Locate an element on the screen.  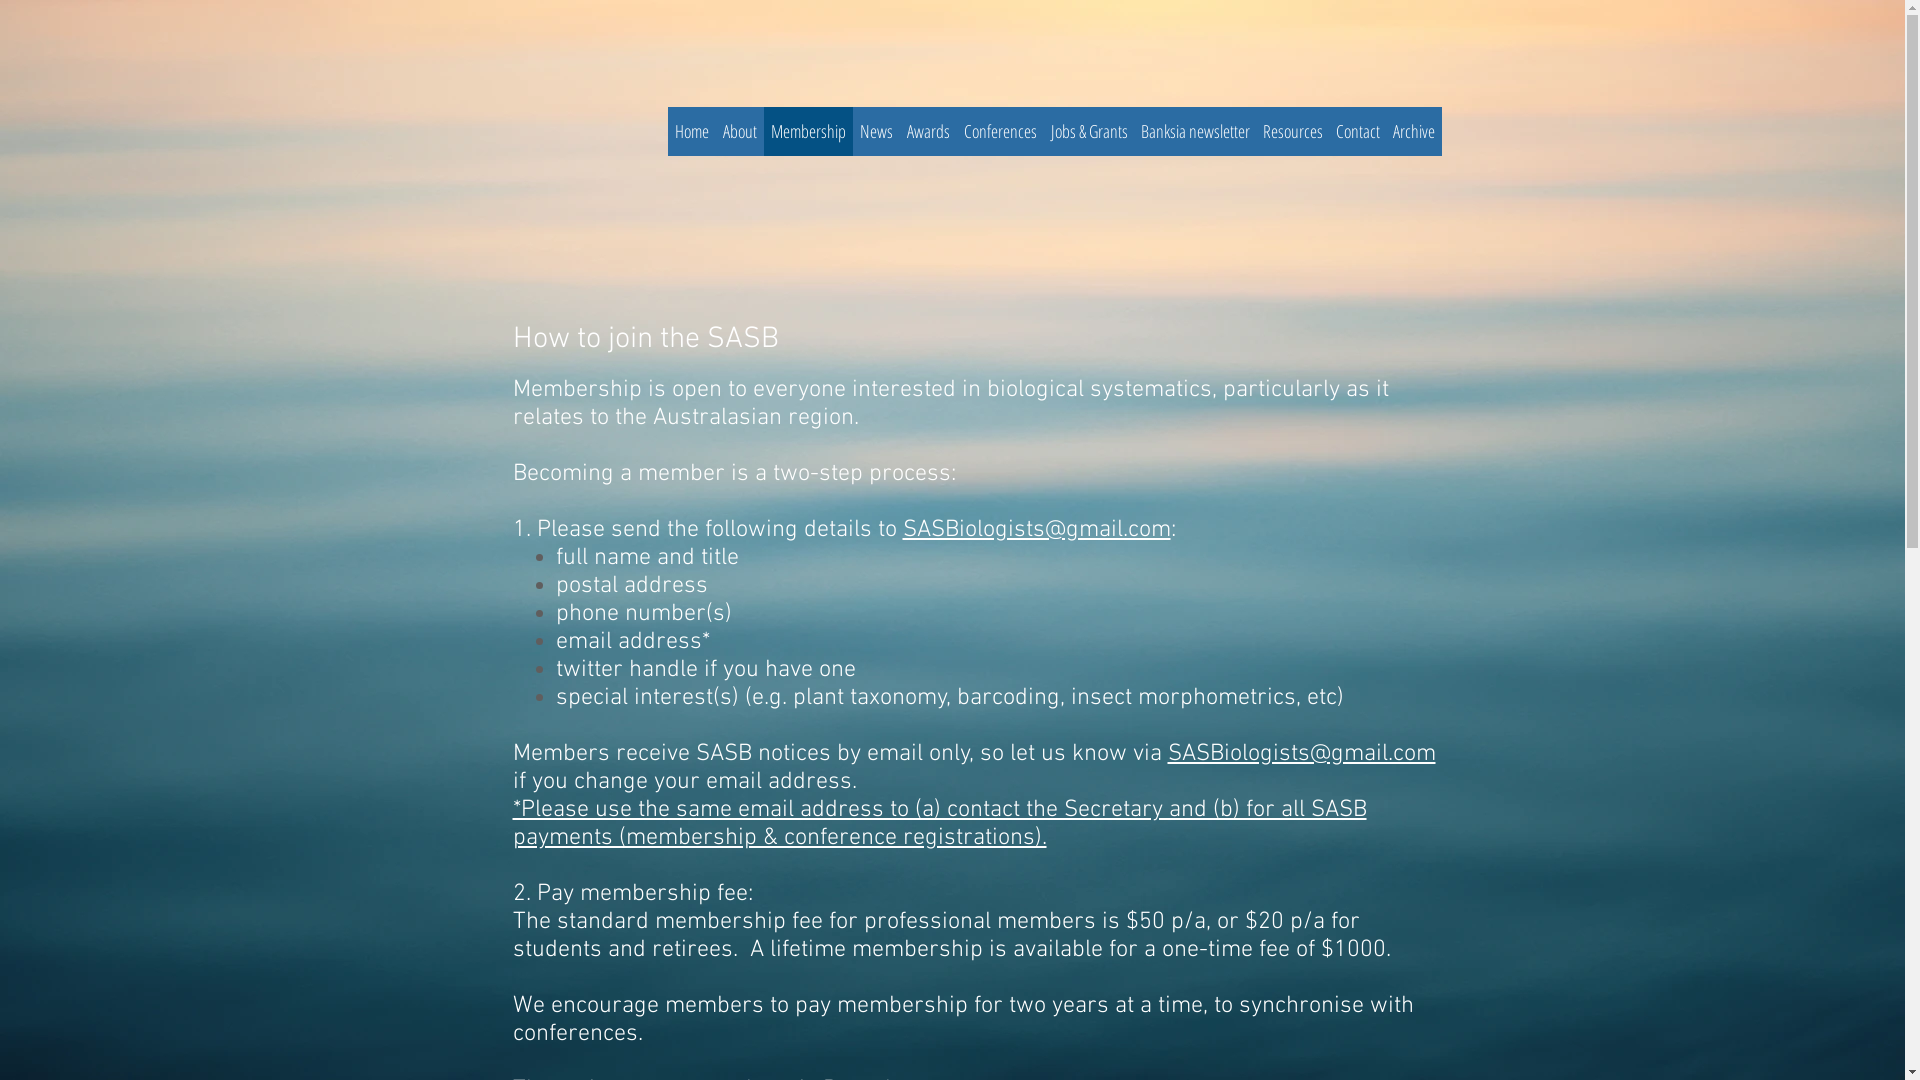
Awards is located at coordinates (928, 131).